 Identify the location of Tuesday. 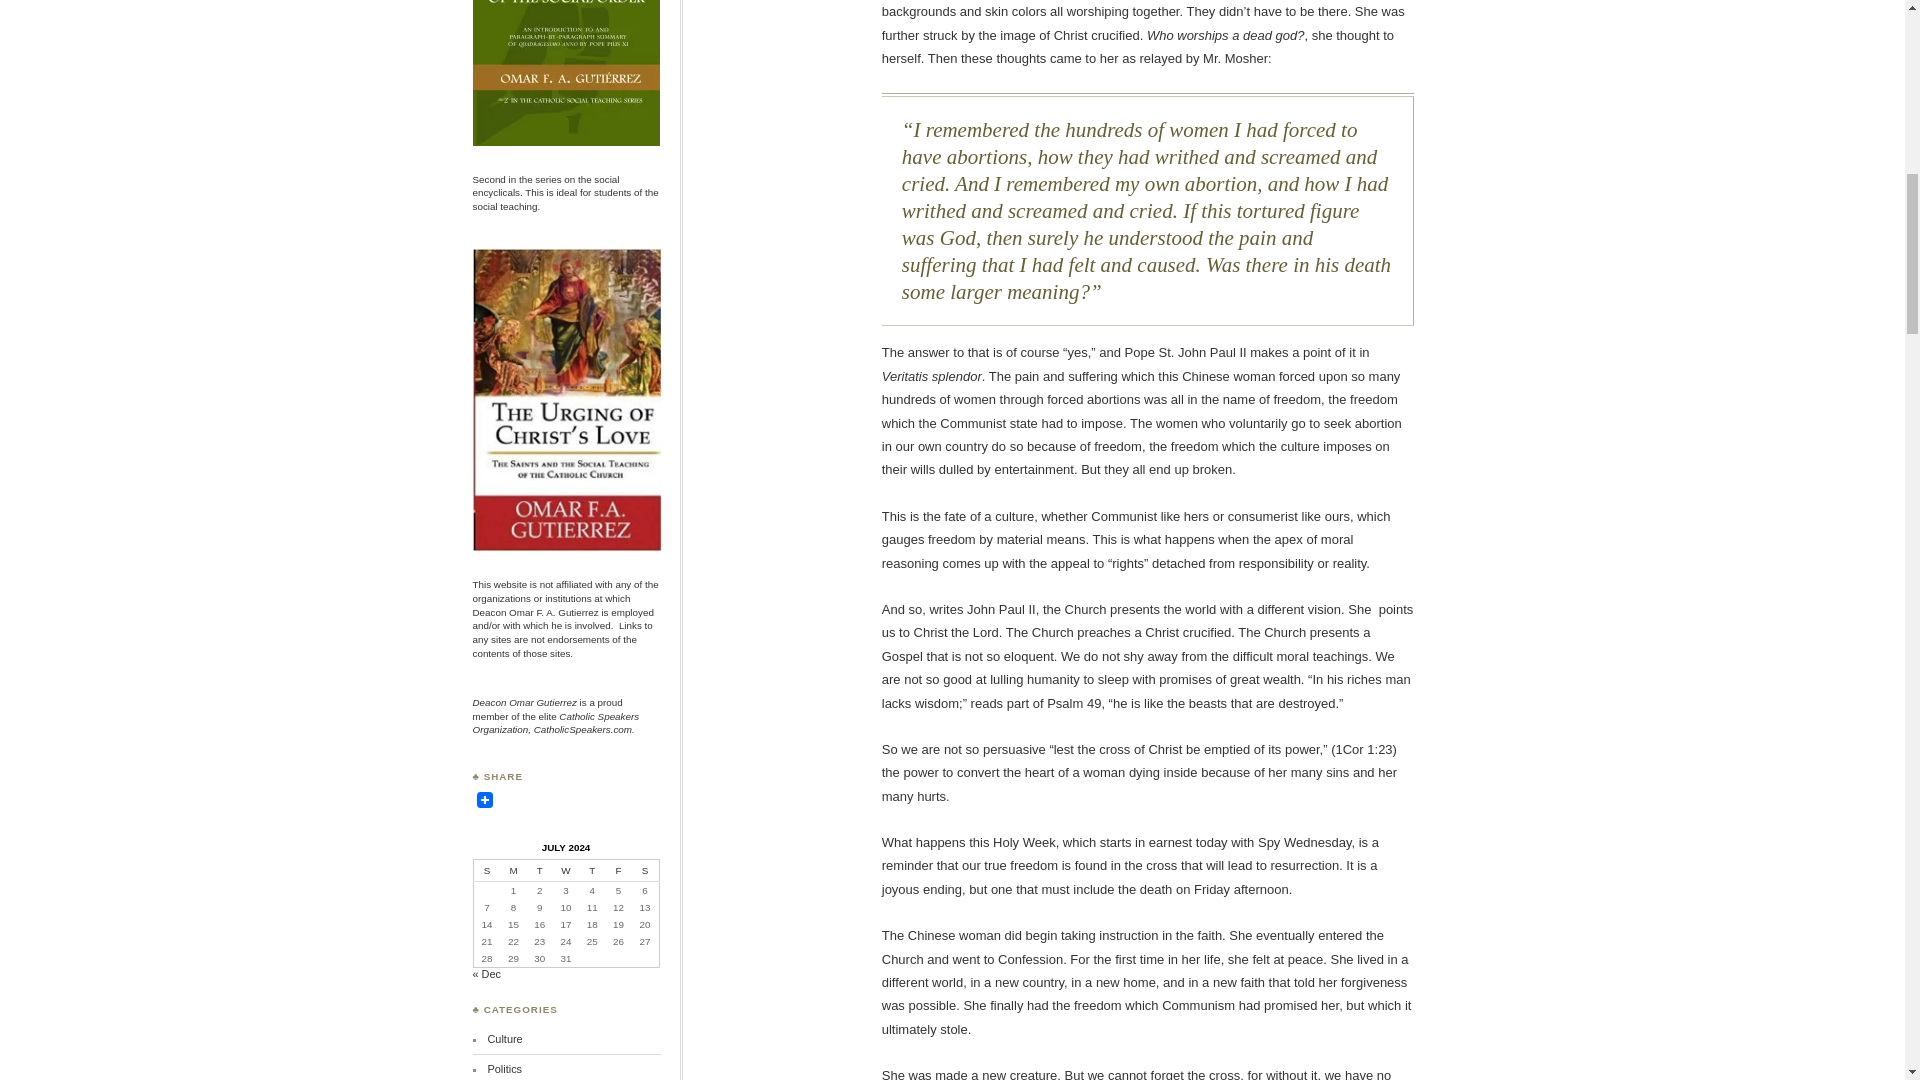
(539, 870).